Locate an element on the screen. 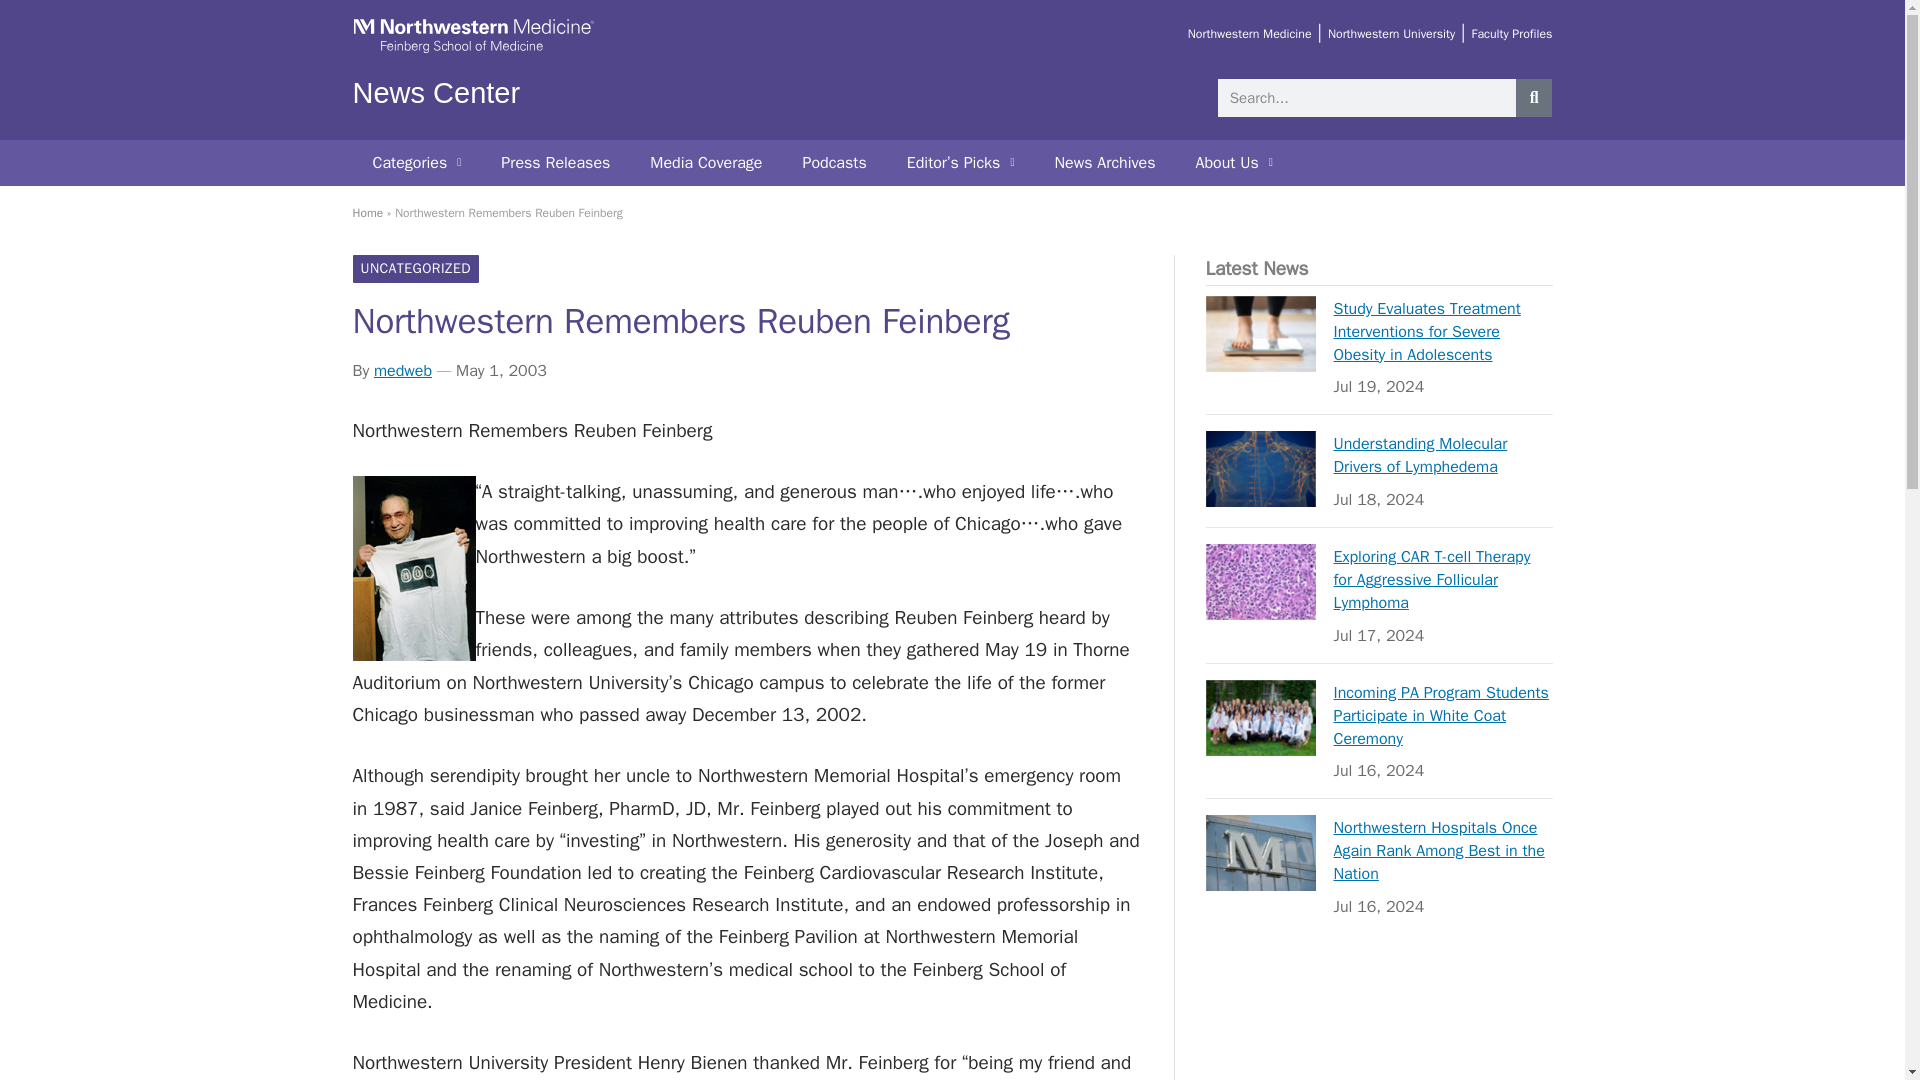 Image resolution: width=1920 pixels, height=1080 pixels. Northwestern Medicine is located at coordinates (1250, 34).